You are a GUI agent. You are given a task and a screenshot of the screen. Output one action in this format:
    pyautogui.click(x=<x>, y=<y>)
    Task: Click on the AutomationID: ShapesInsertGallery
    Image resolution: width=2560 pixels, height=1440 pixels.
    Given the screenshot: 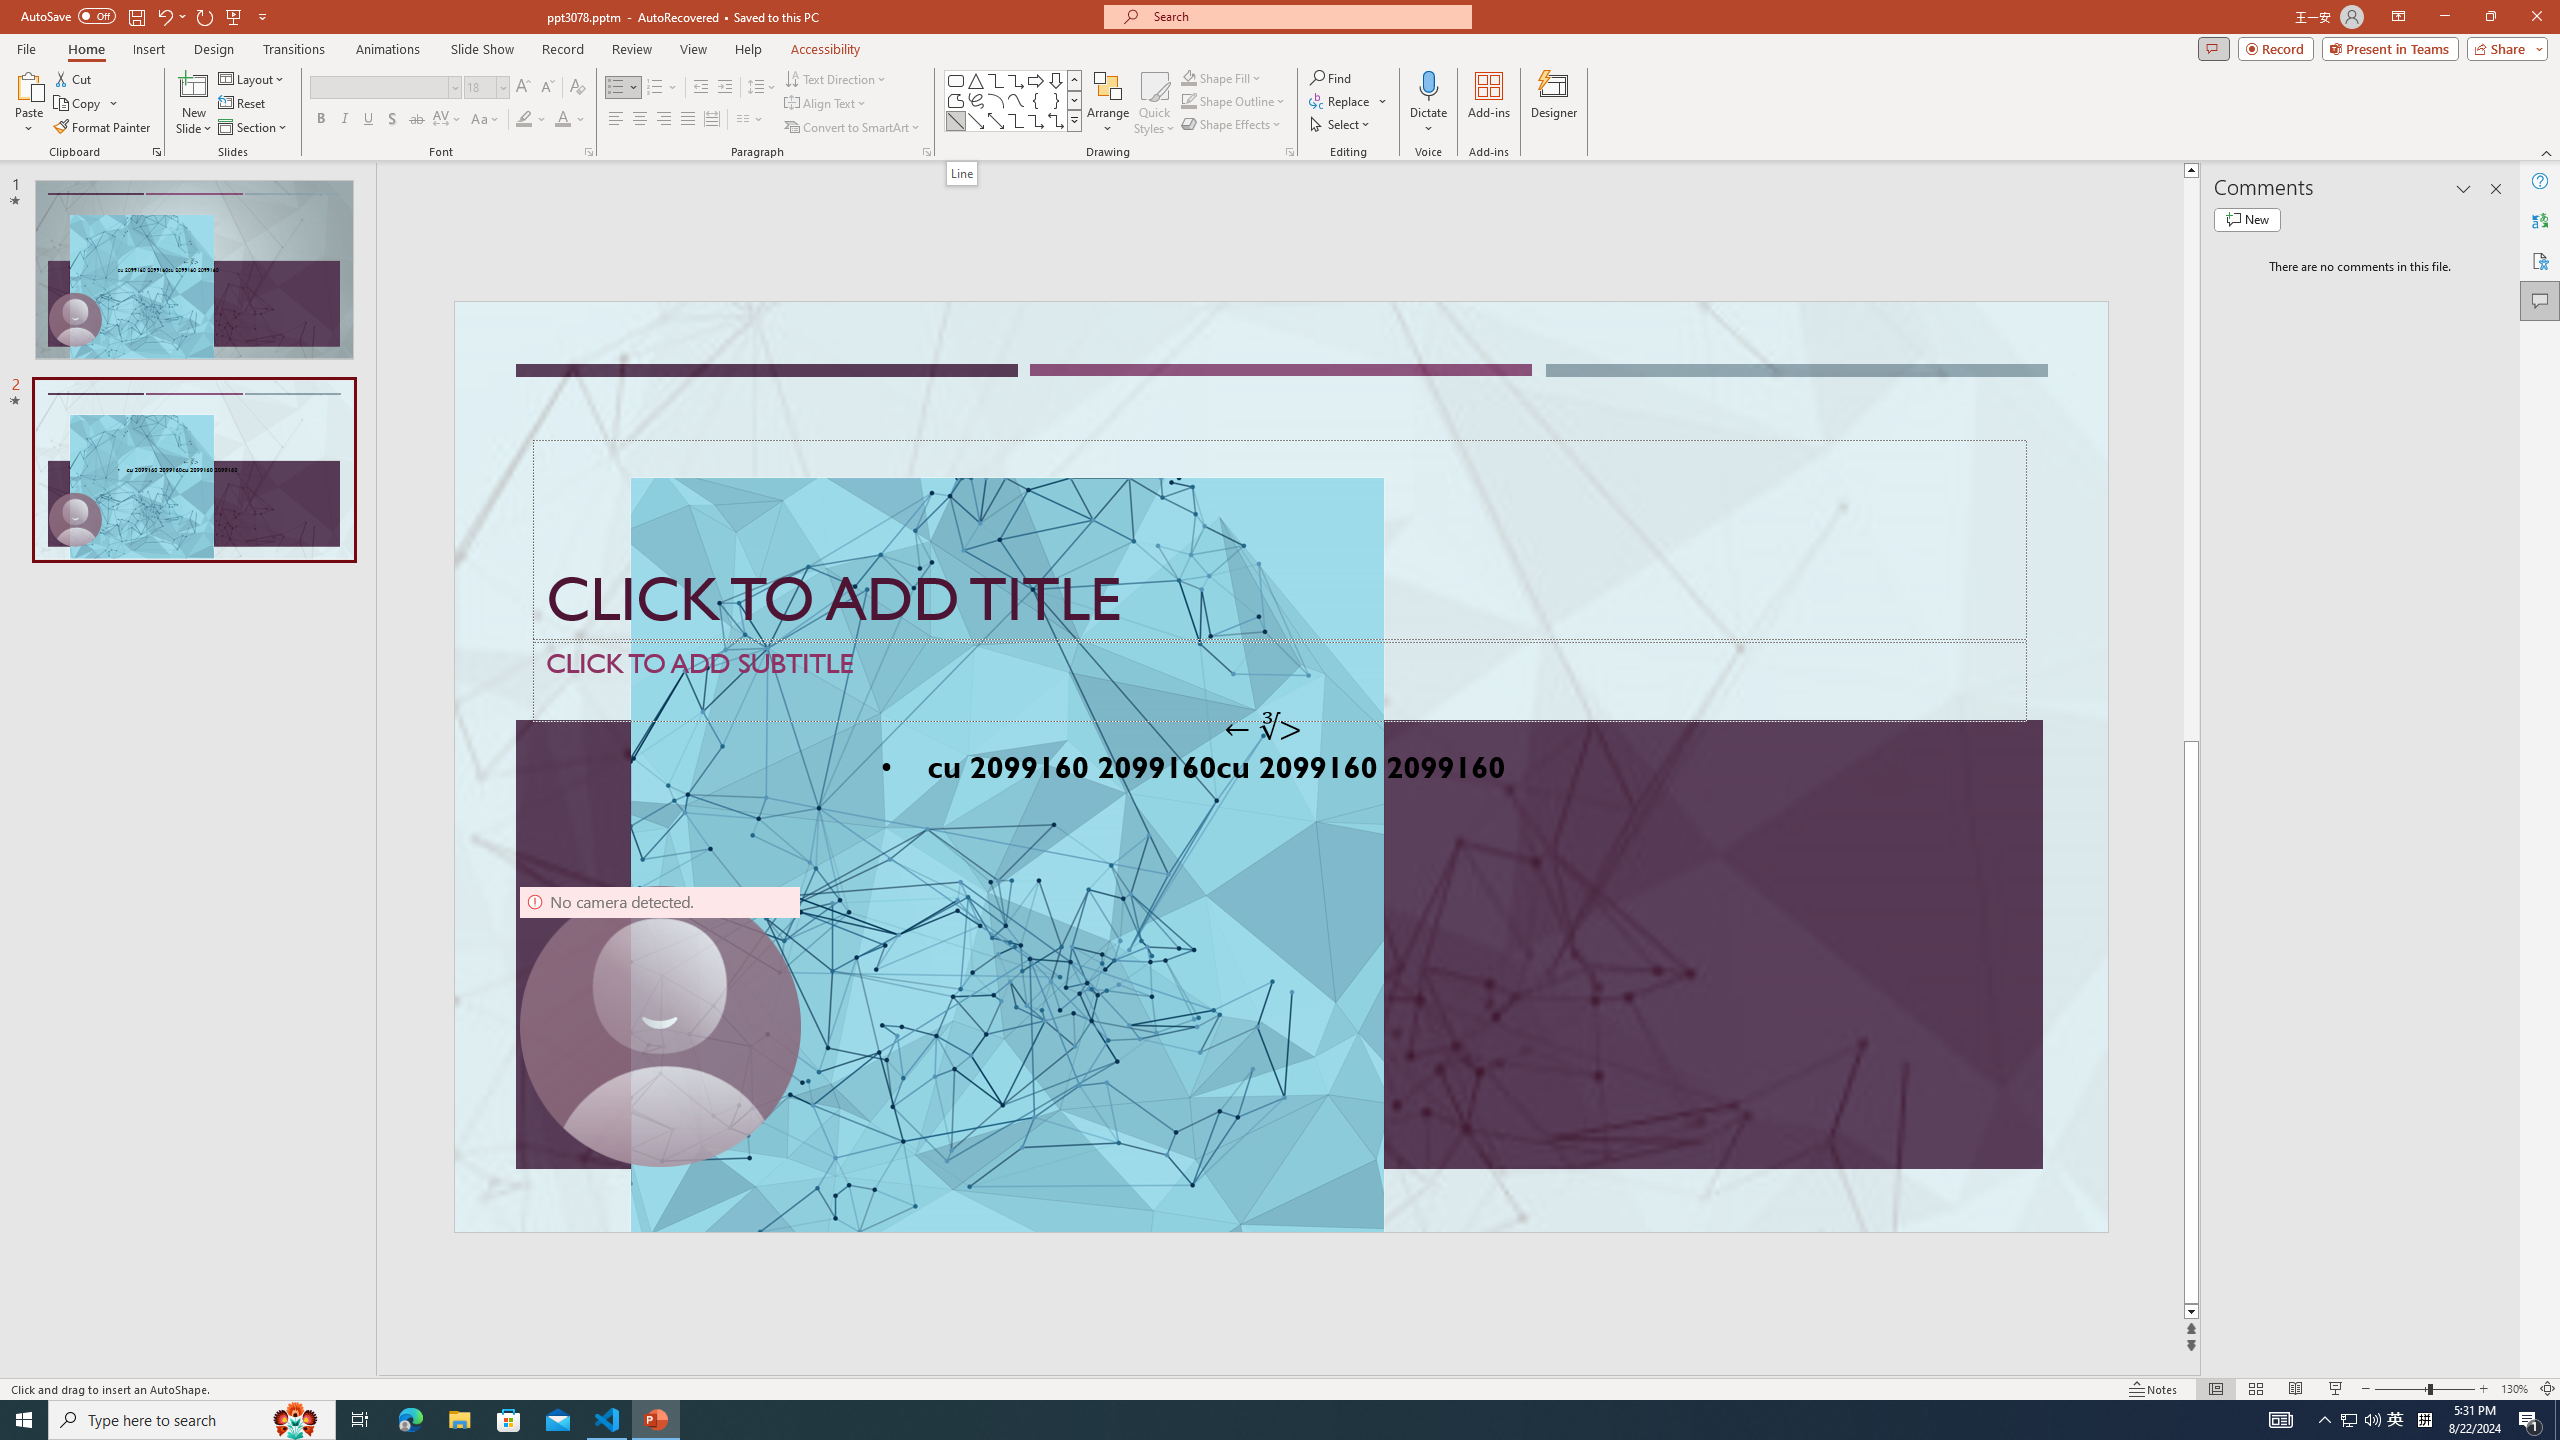 What is the action you would take?
    pyautogui.click(x=1014, y=101)
    